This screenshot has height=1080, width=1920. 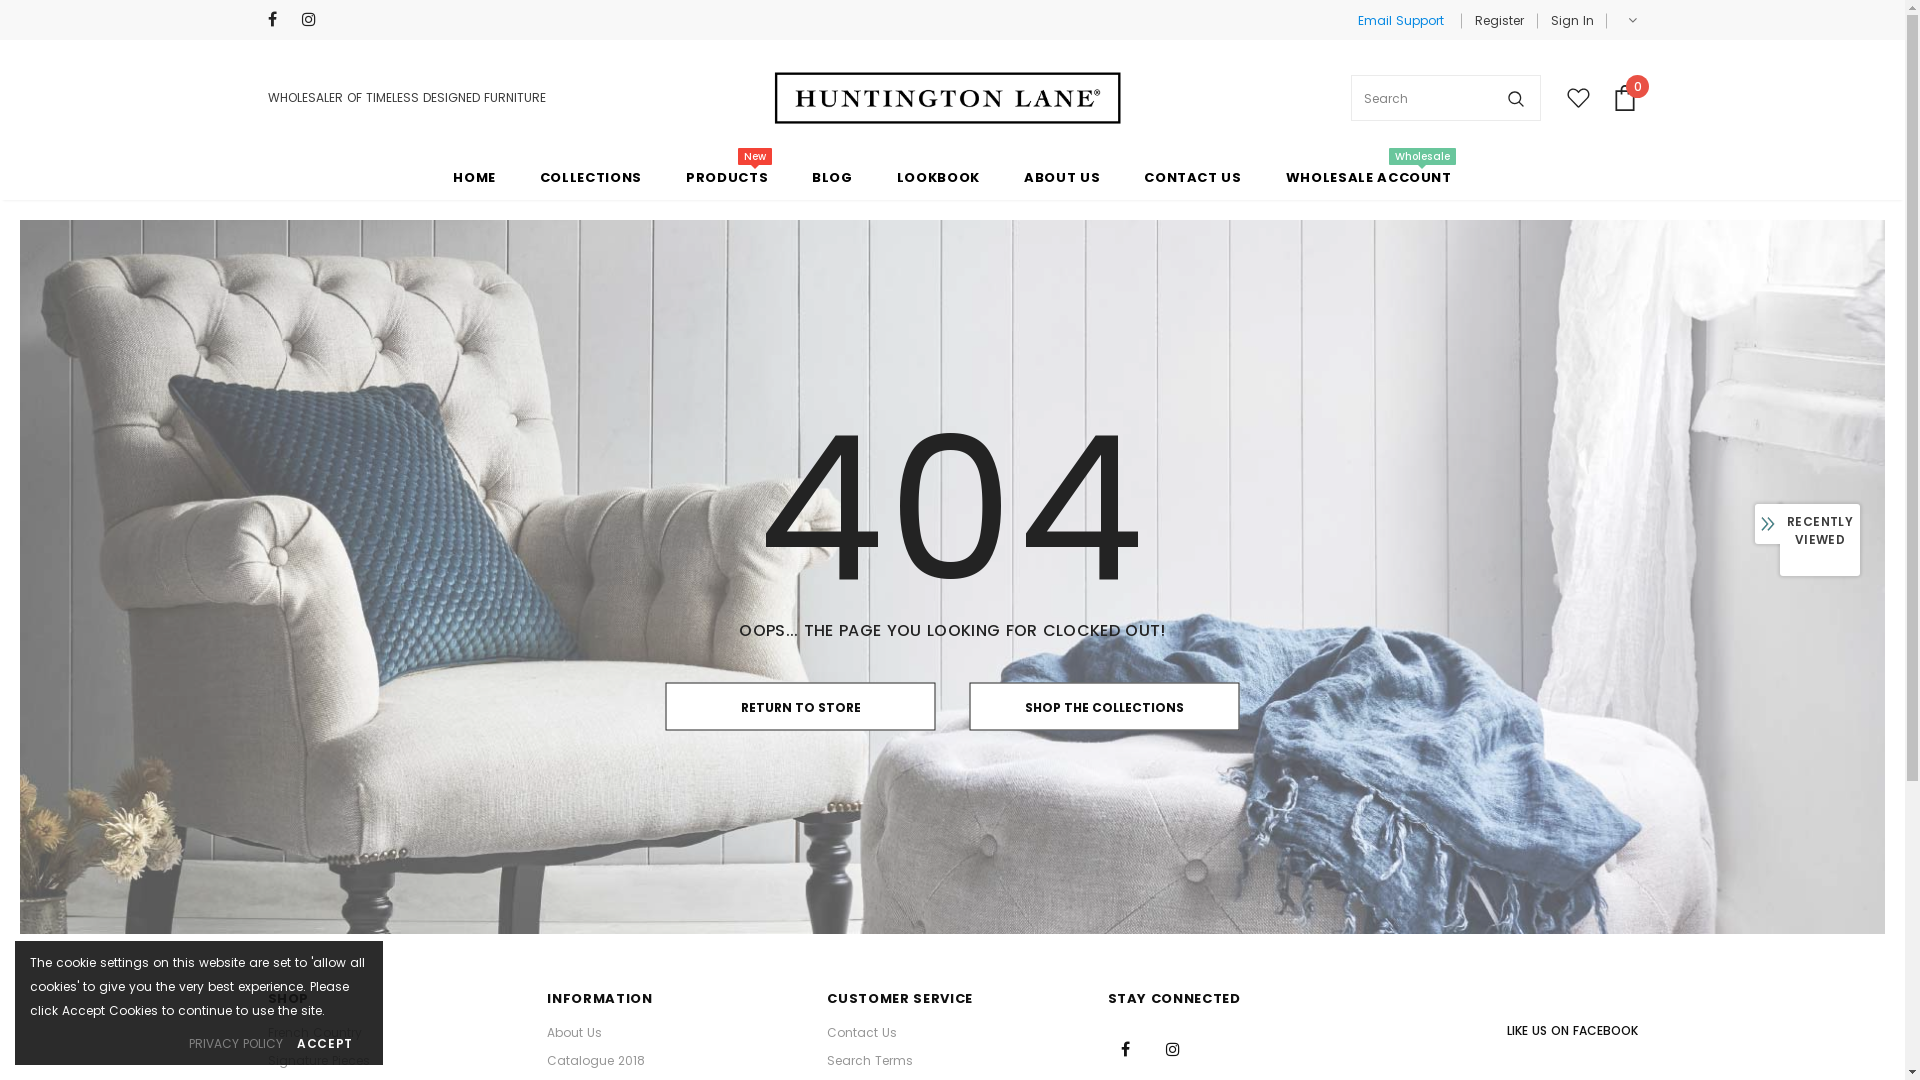 I want to click on 0, so click(x=1625, y=98).